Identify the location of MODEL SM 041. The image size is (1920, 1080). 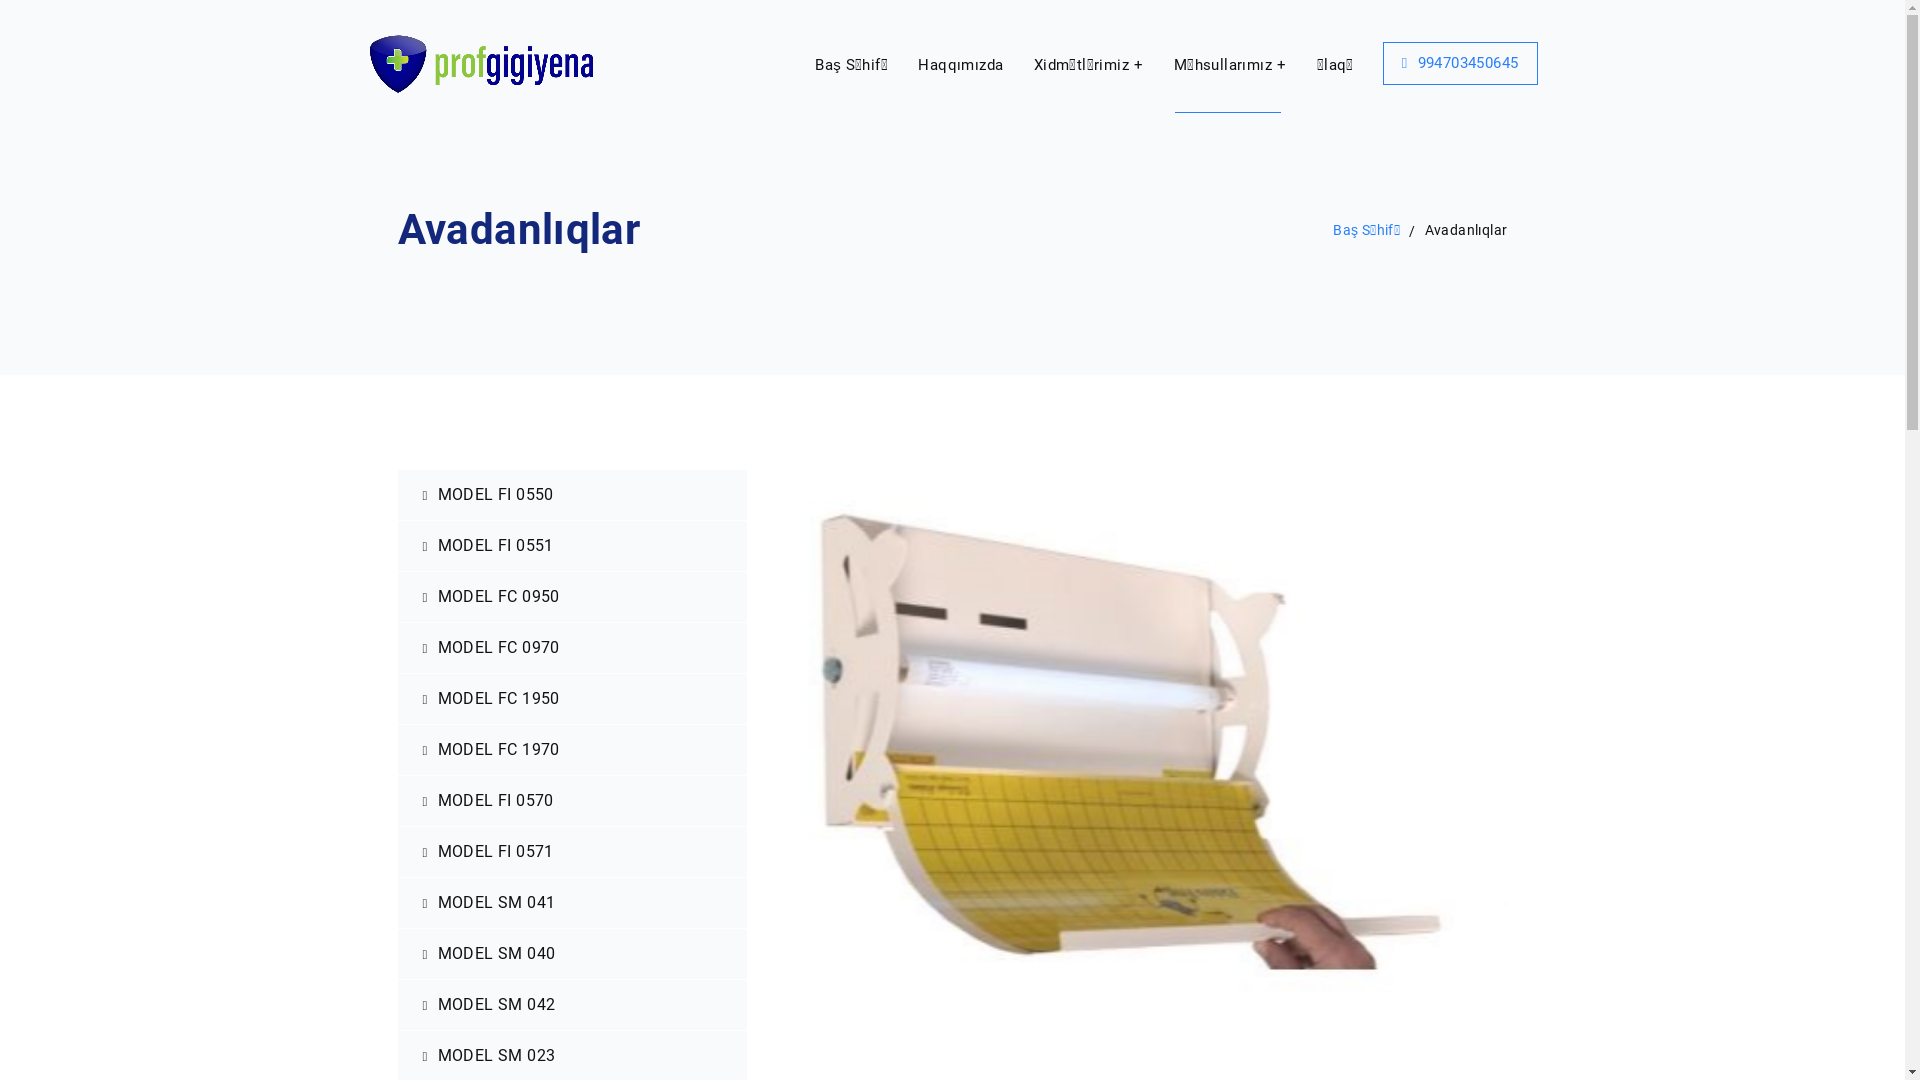
(573, 904).